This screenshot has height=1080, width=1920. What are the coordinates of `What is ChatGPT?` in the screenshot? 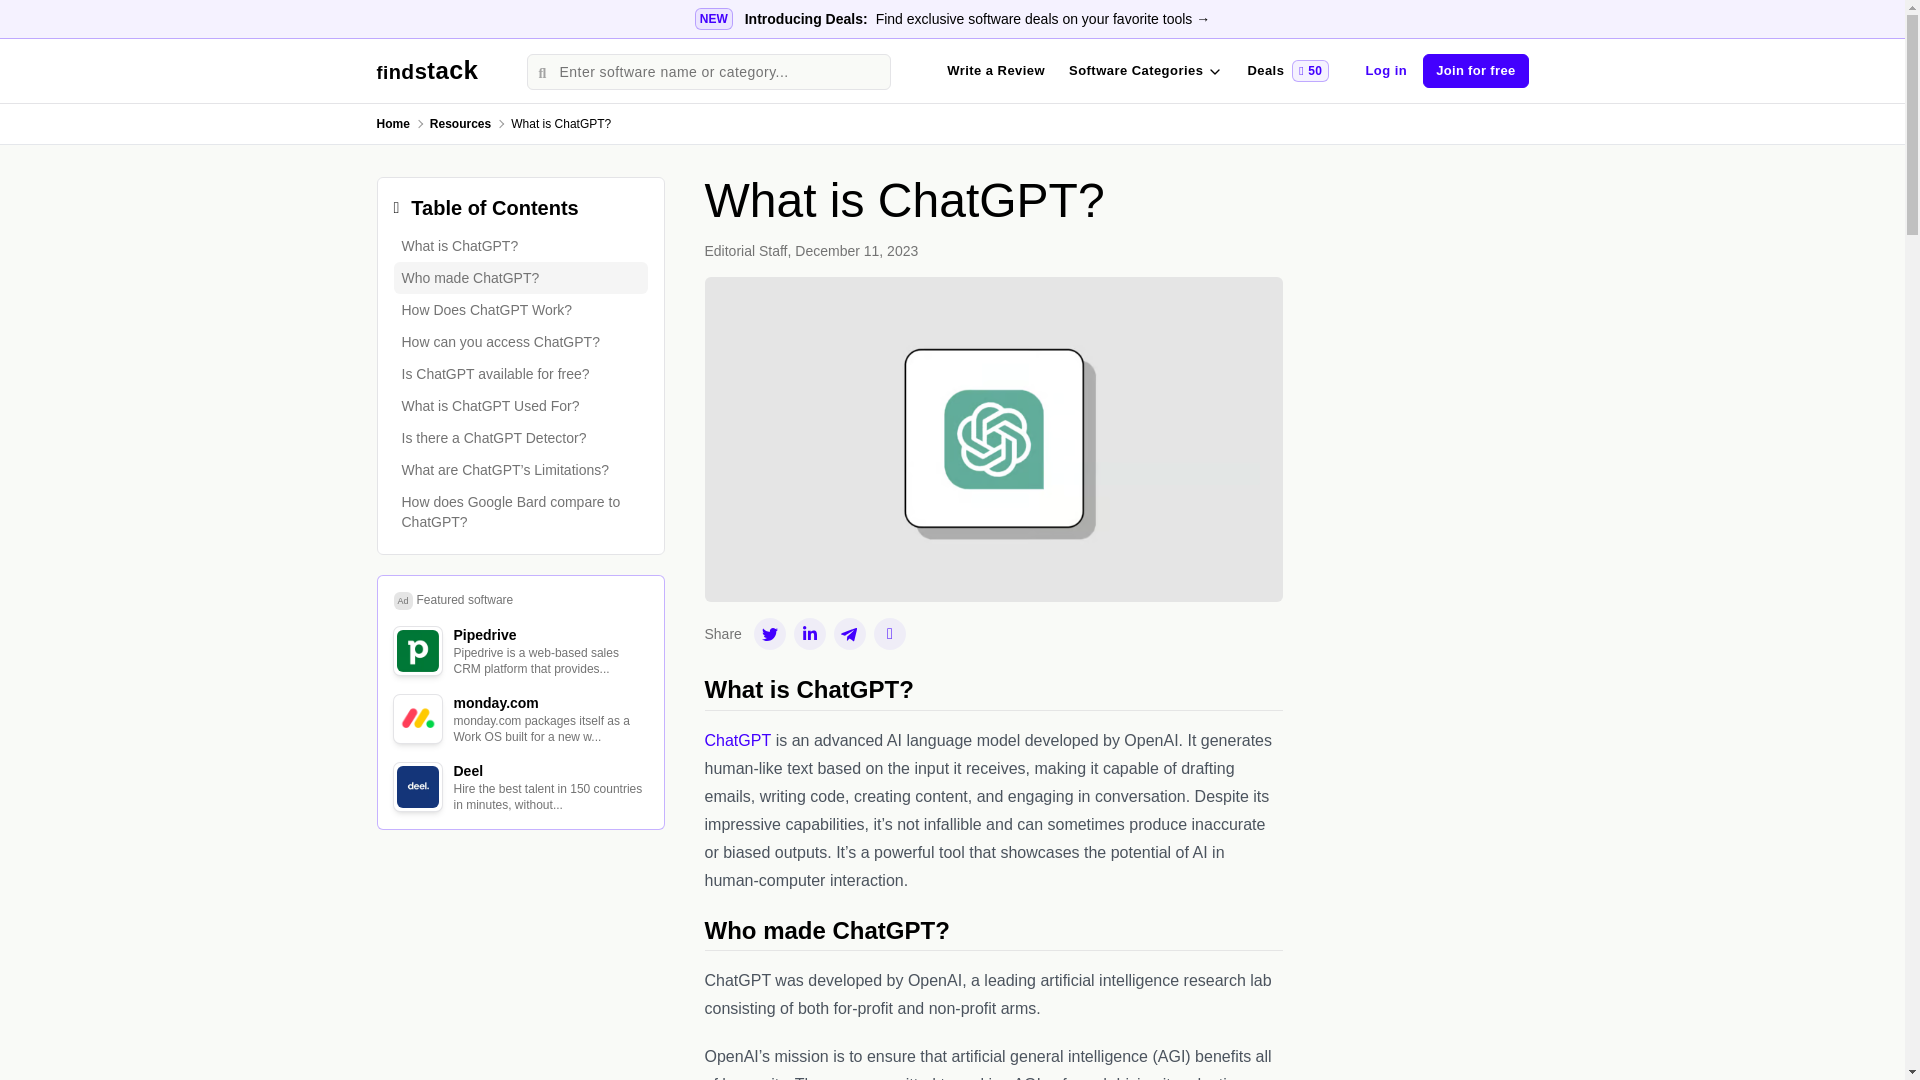 It's located at (460, 123).